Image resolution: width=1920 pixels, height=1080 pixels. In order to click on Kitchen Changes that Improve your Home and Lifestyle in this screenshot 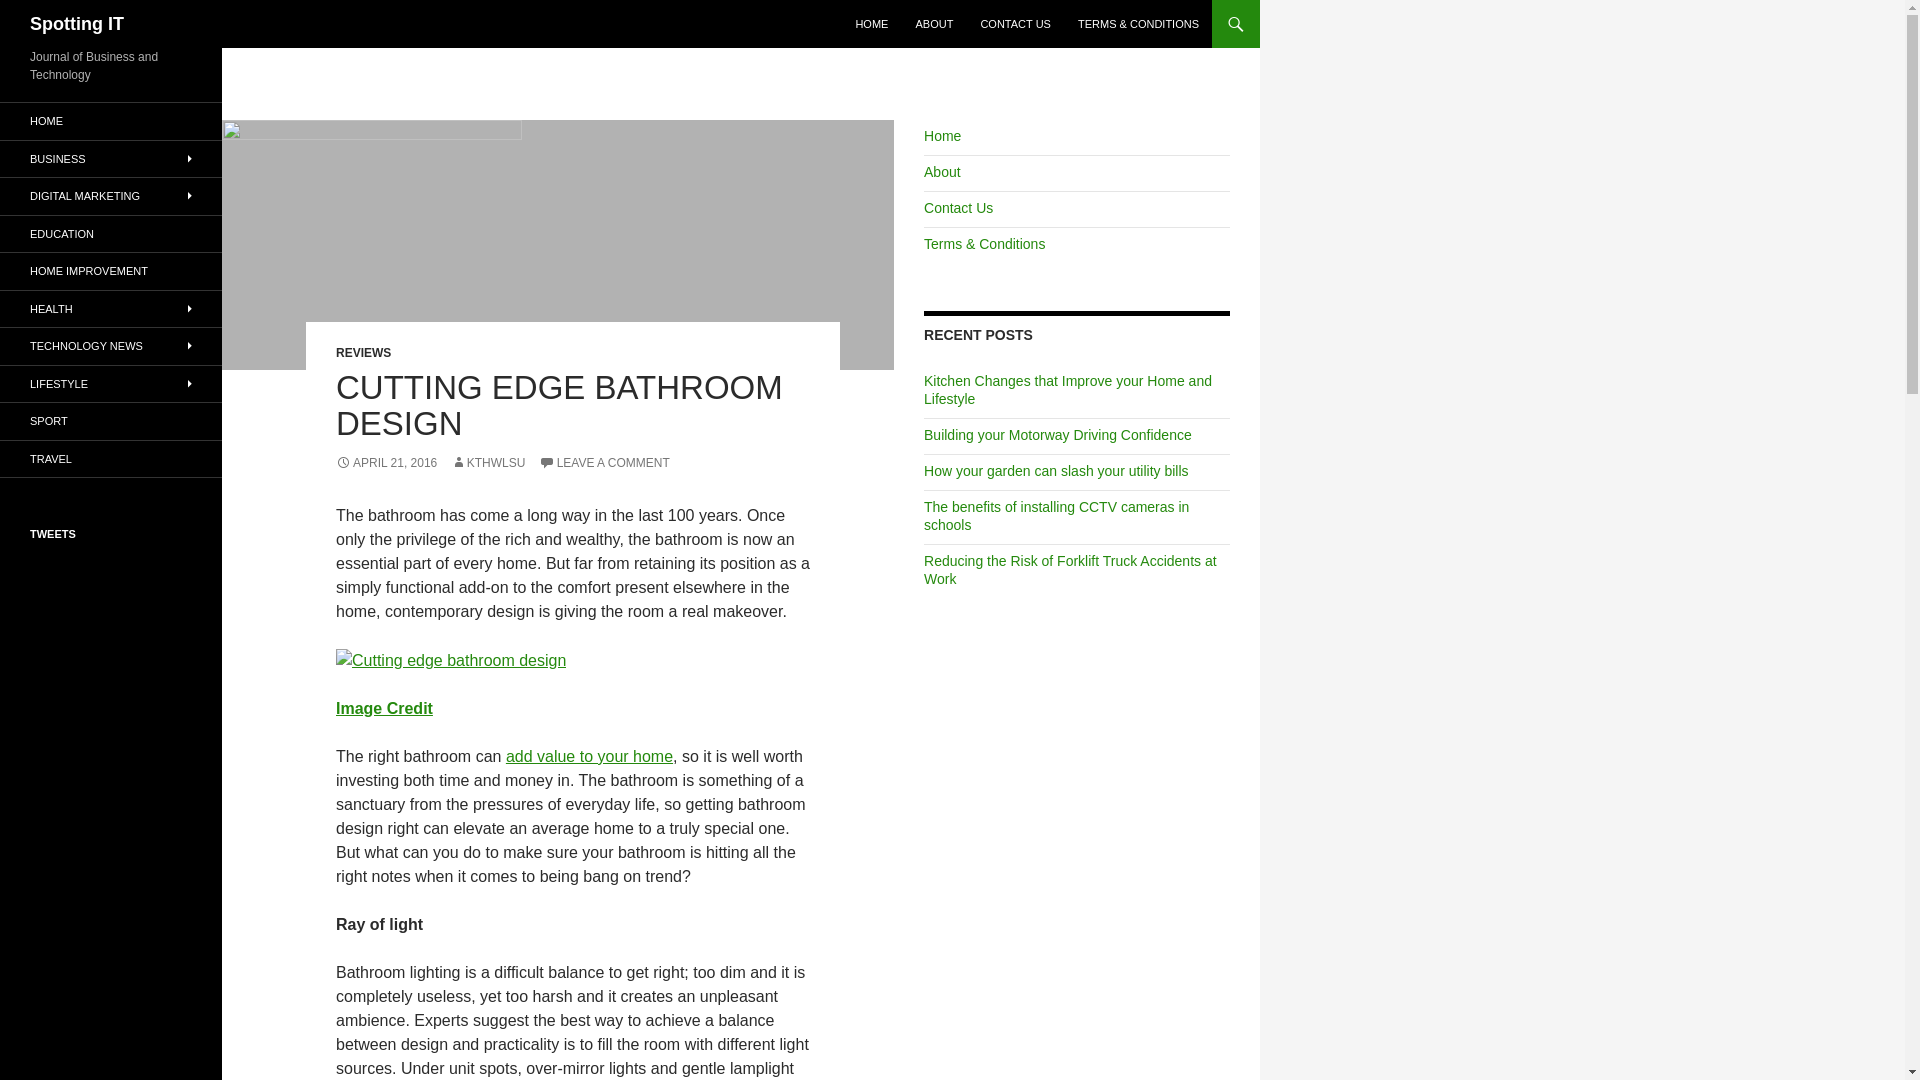, I will do `click(1067, 390)`.